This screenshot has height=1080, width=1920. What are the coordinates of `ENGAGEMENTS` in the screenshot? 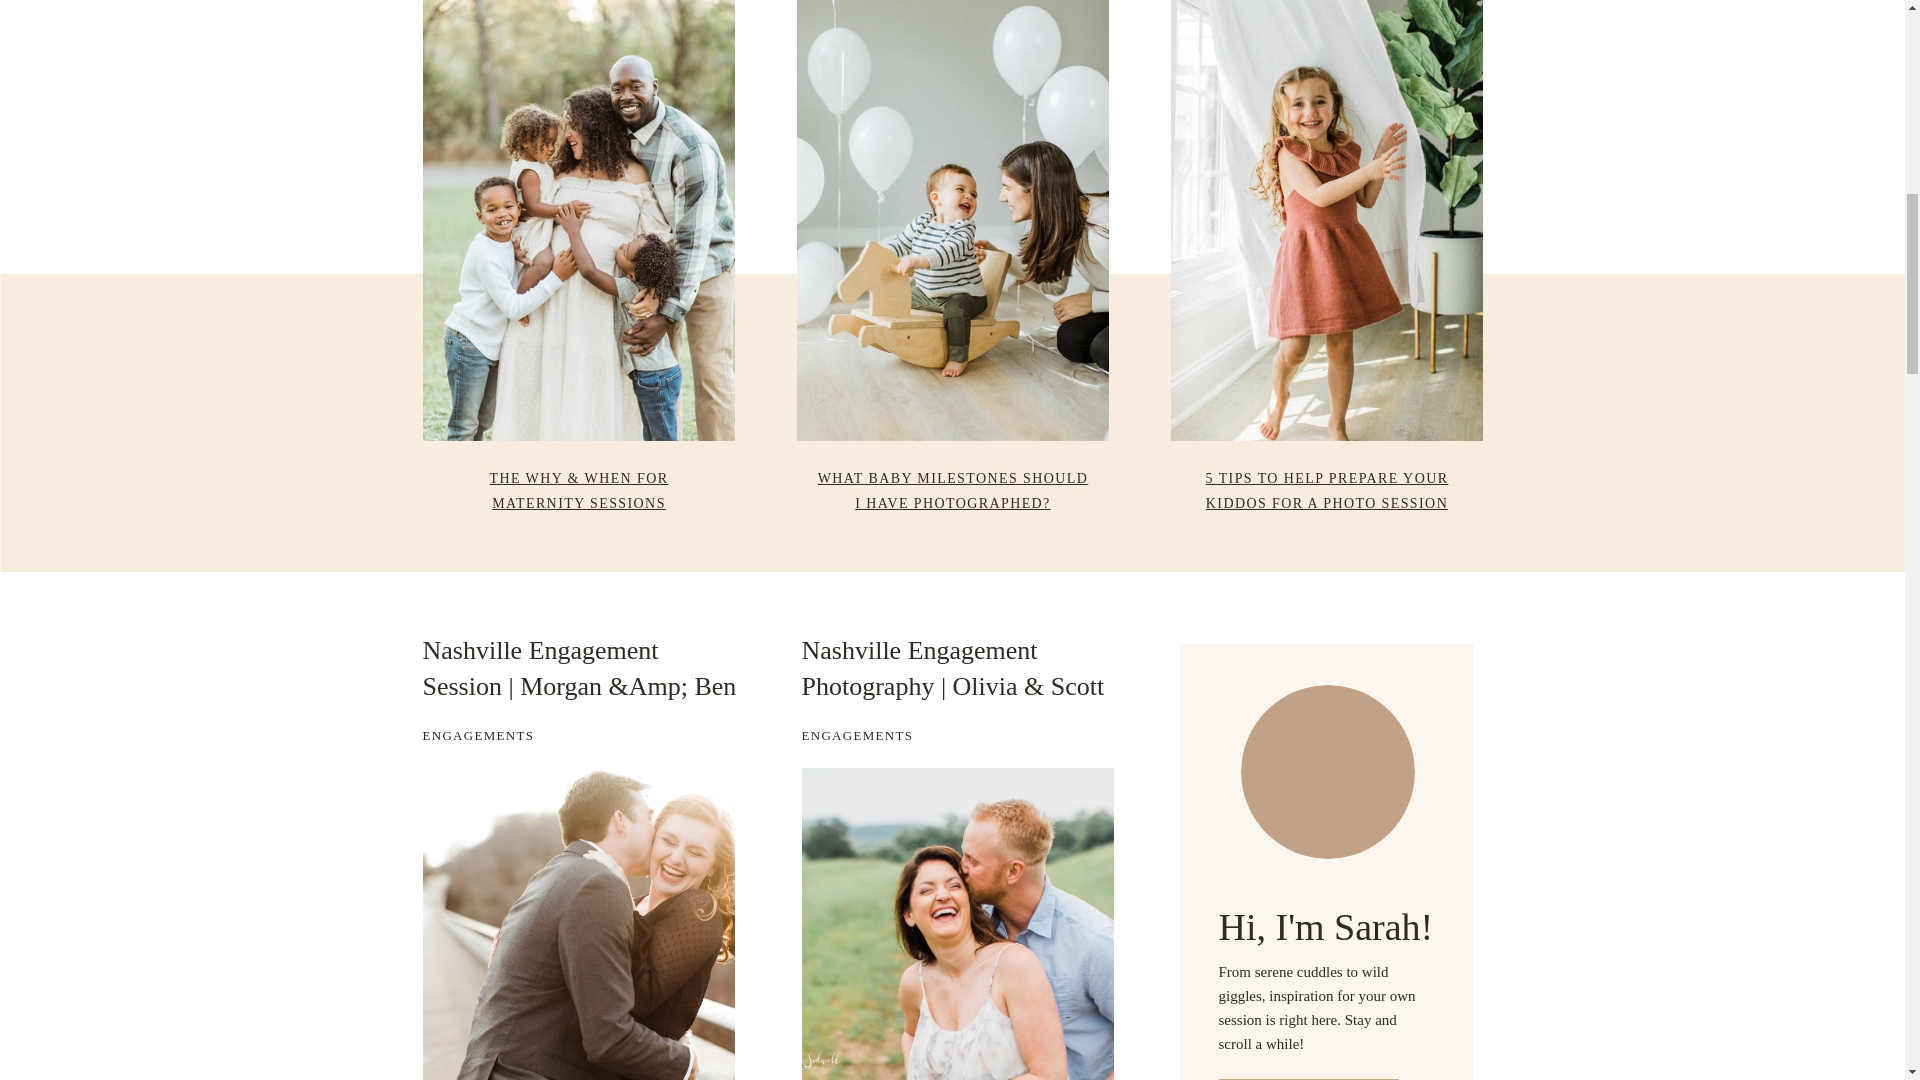 It's located at (858, 735).